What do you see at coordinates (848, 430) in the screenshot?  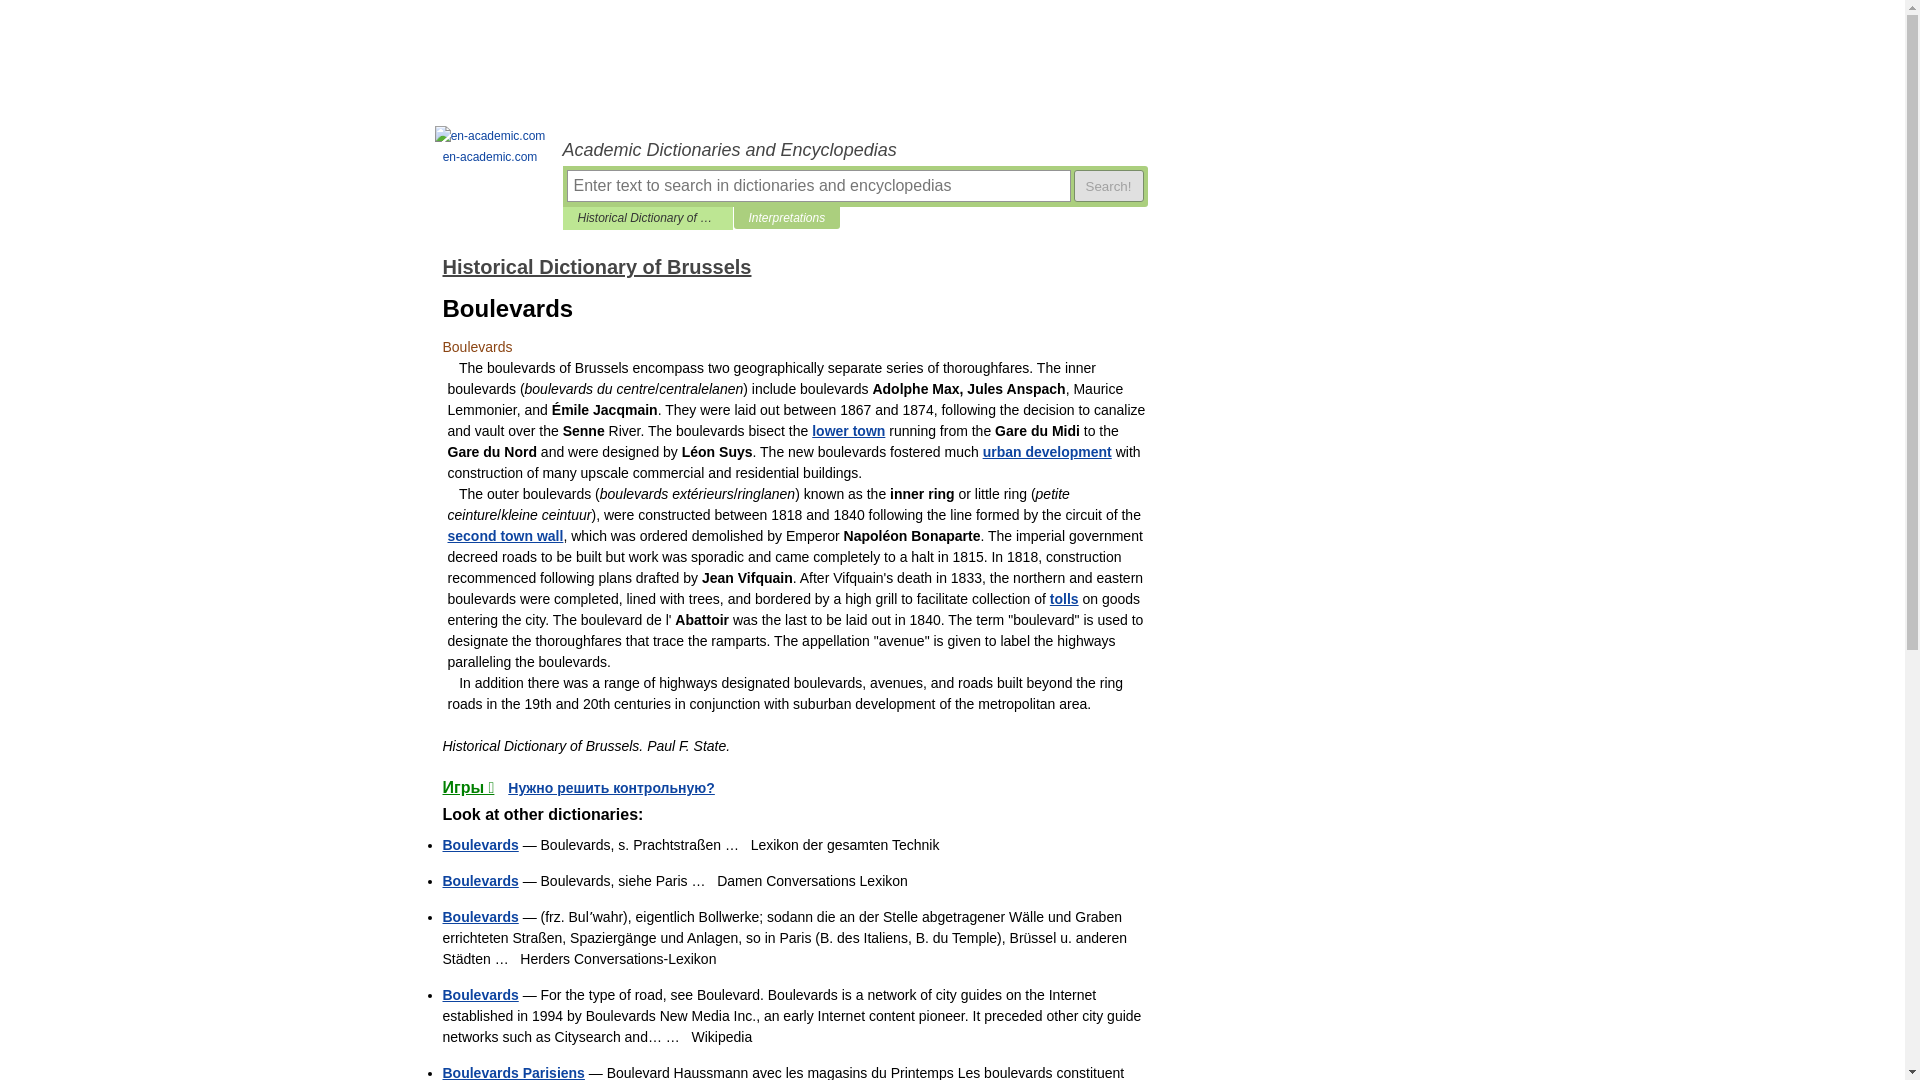 I see `lower town` at bounding box center [848, 430].